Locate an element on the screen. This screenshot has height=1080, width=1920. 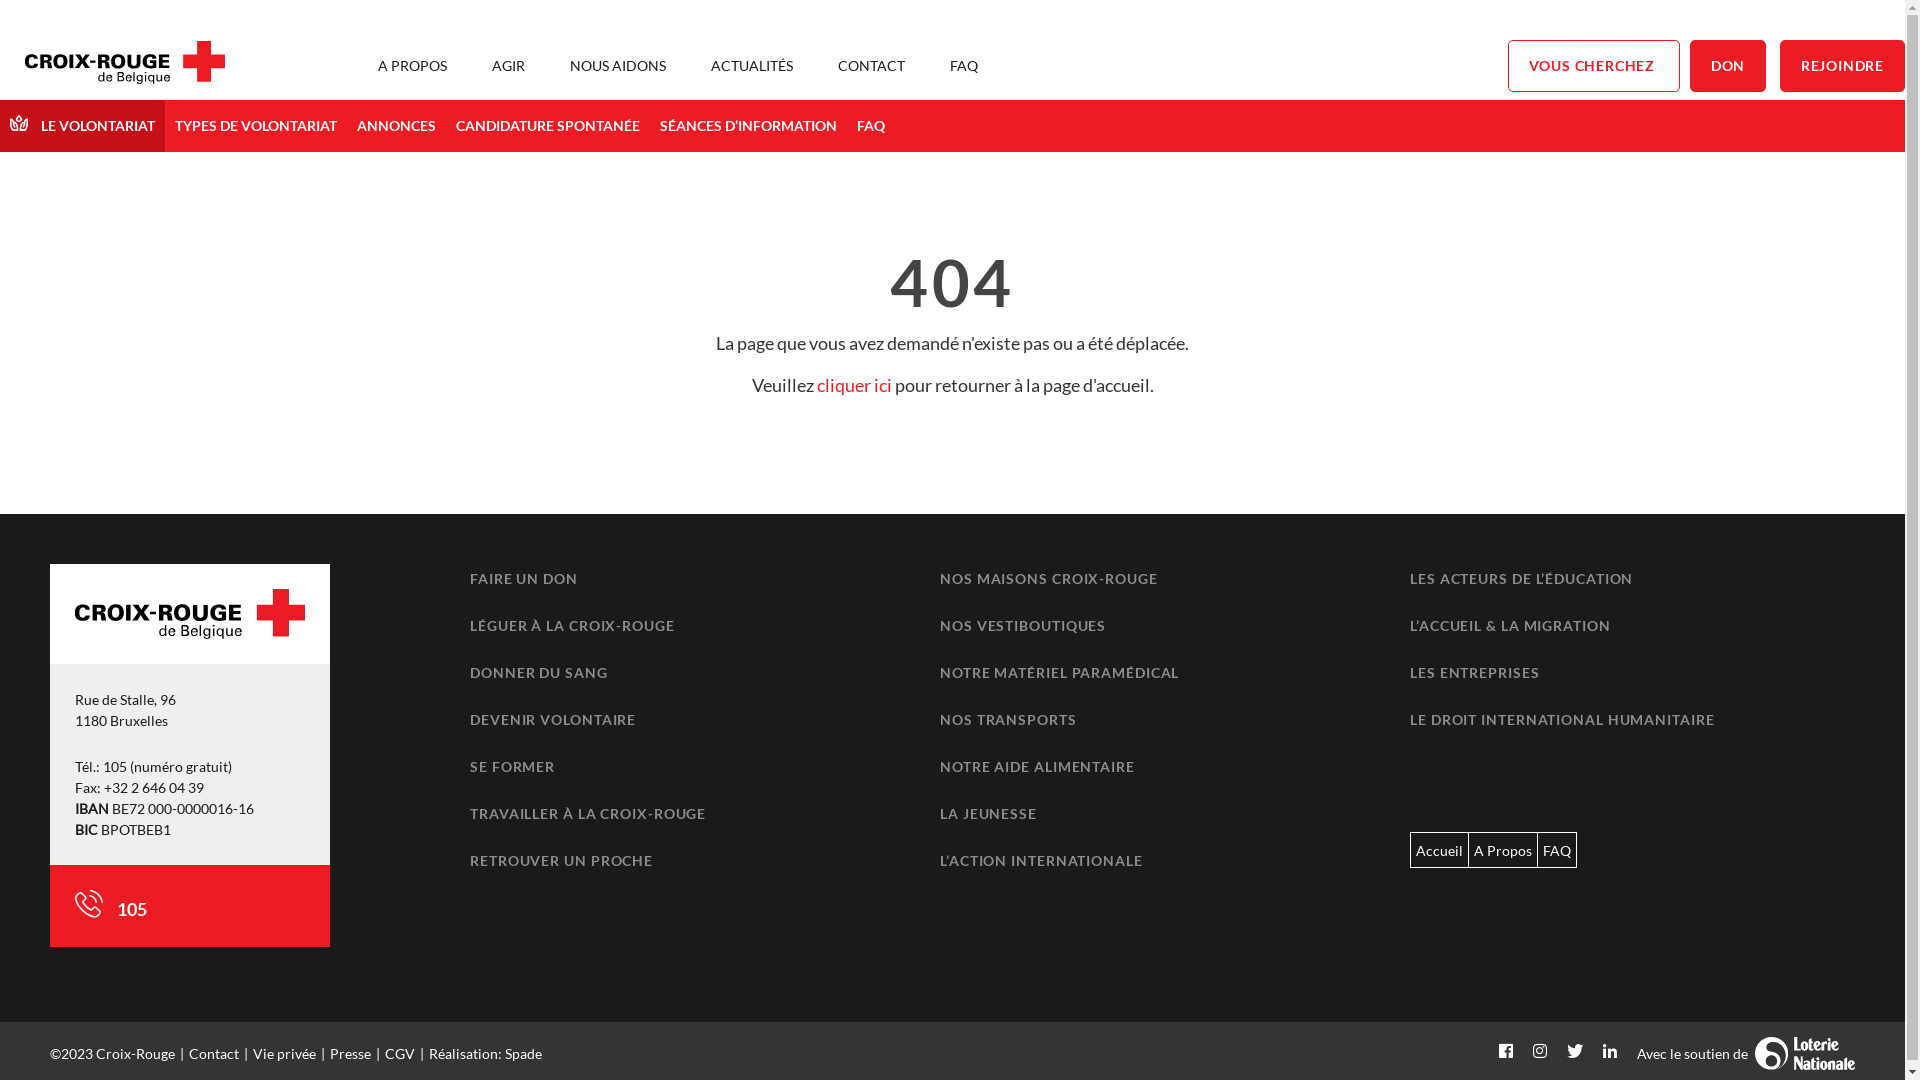
LES ENTREPRISES is located at coordinates (1475, 672).